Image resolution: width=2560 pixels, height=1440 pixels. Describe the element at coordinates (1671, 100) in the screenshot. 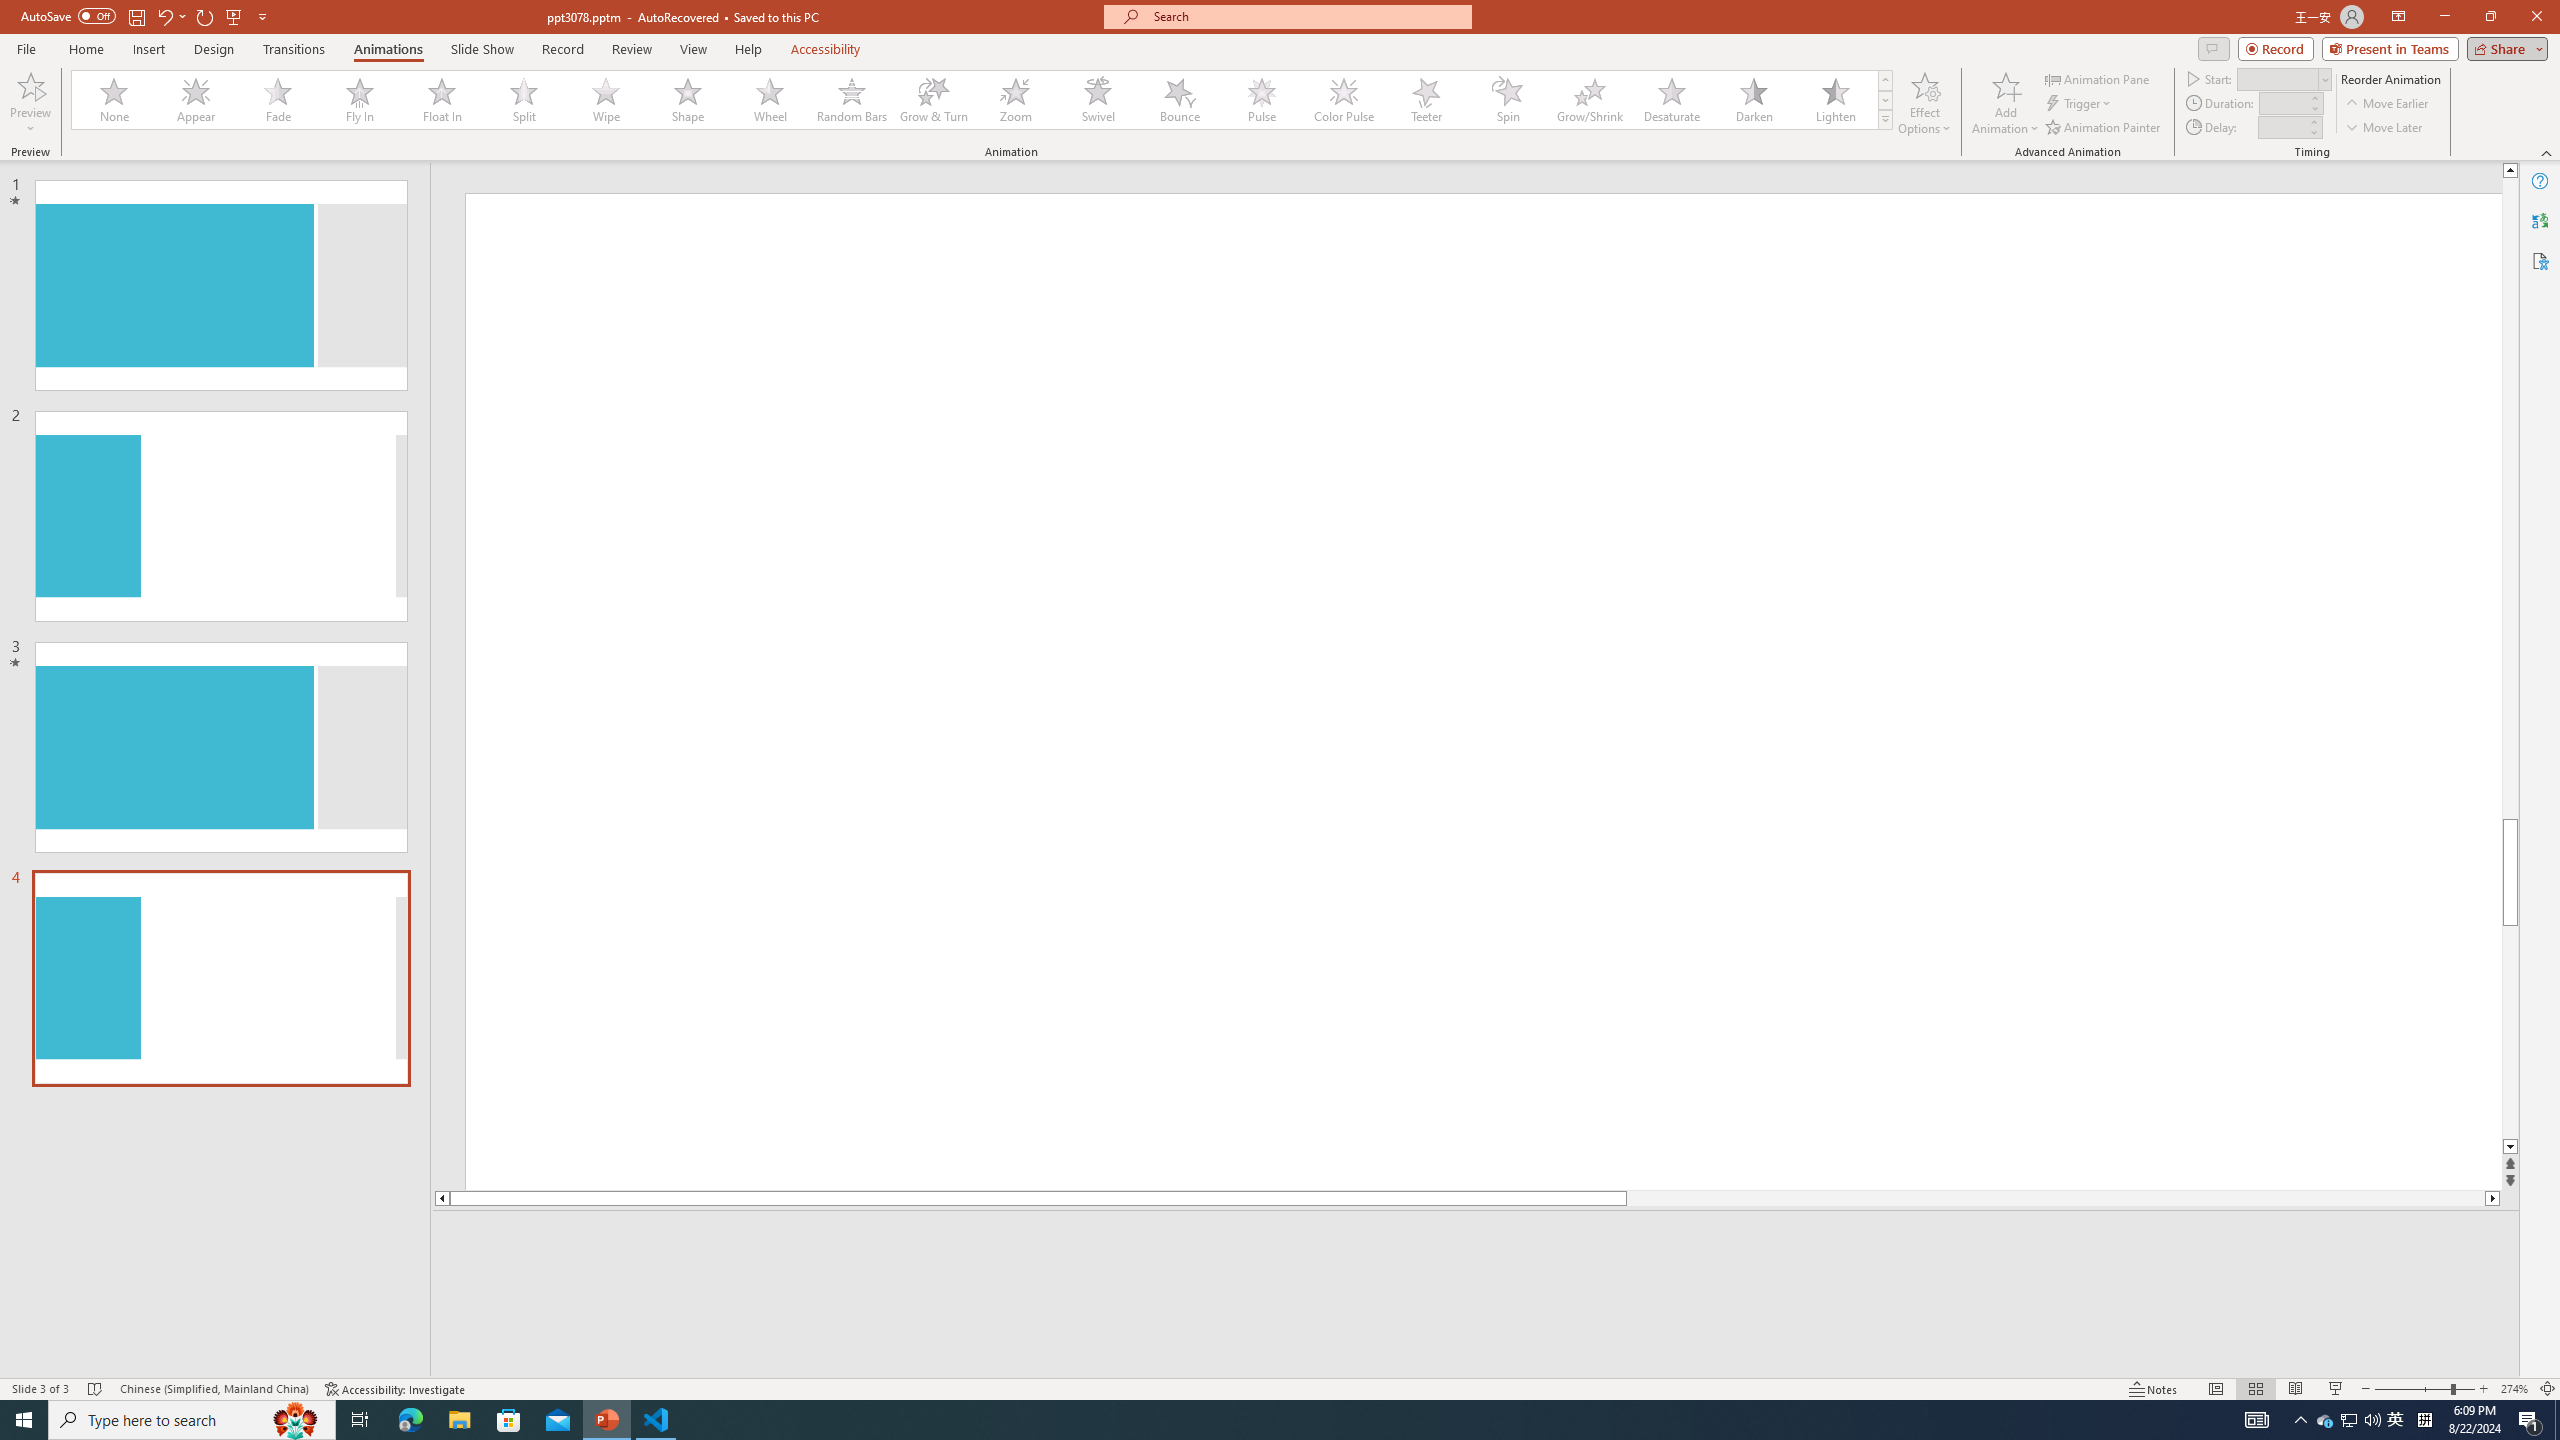

I see `Desaturate` at that location.